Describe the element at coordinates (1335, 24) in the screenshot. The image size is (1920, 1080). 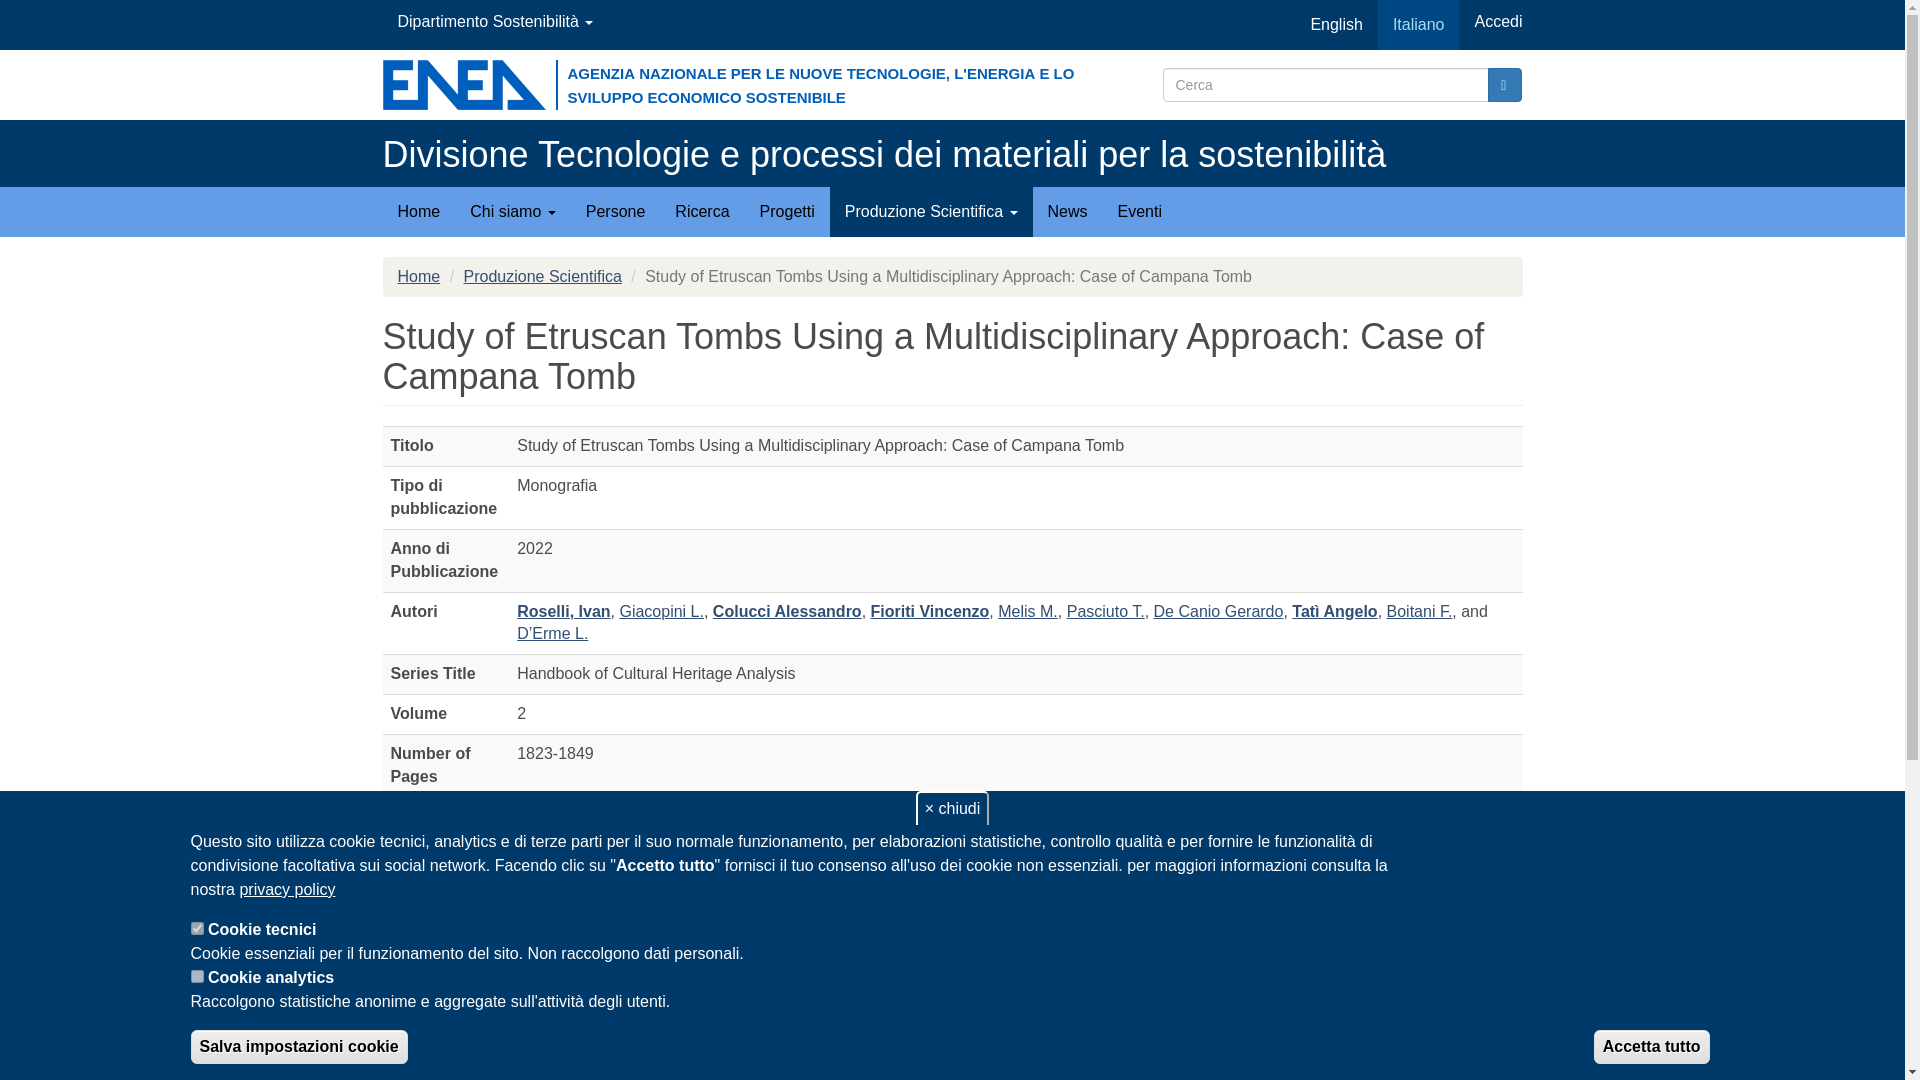
I see `Switch language` at that location.